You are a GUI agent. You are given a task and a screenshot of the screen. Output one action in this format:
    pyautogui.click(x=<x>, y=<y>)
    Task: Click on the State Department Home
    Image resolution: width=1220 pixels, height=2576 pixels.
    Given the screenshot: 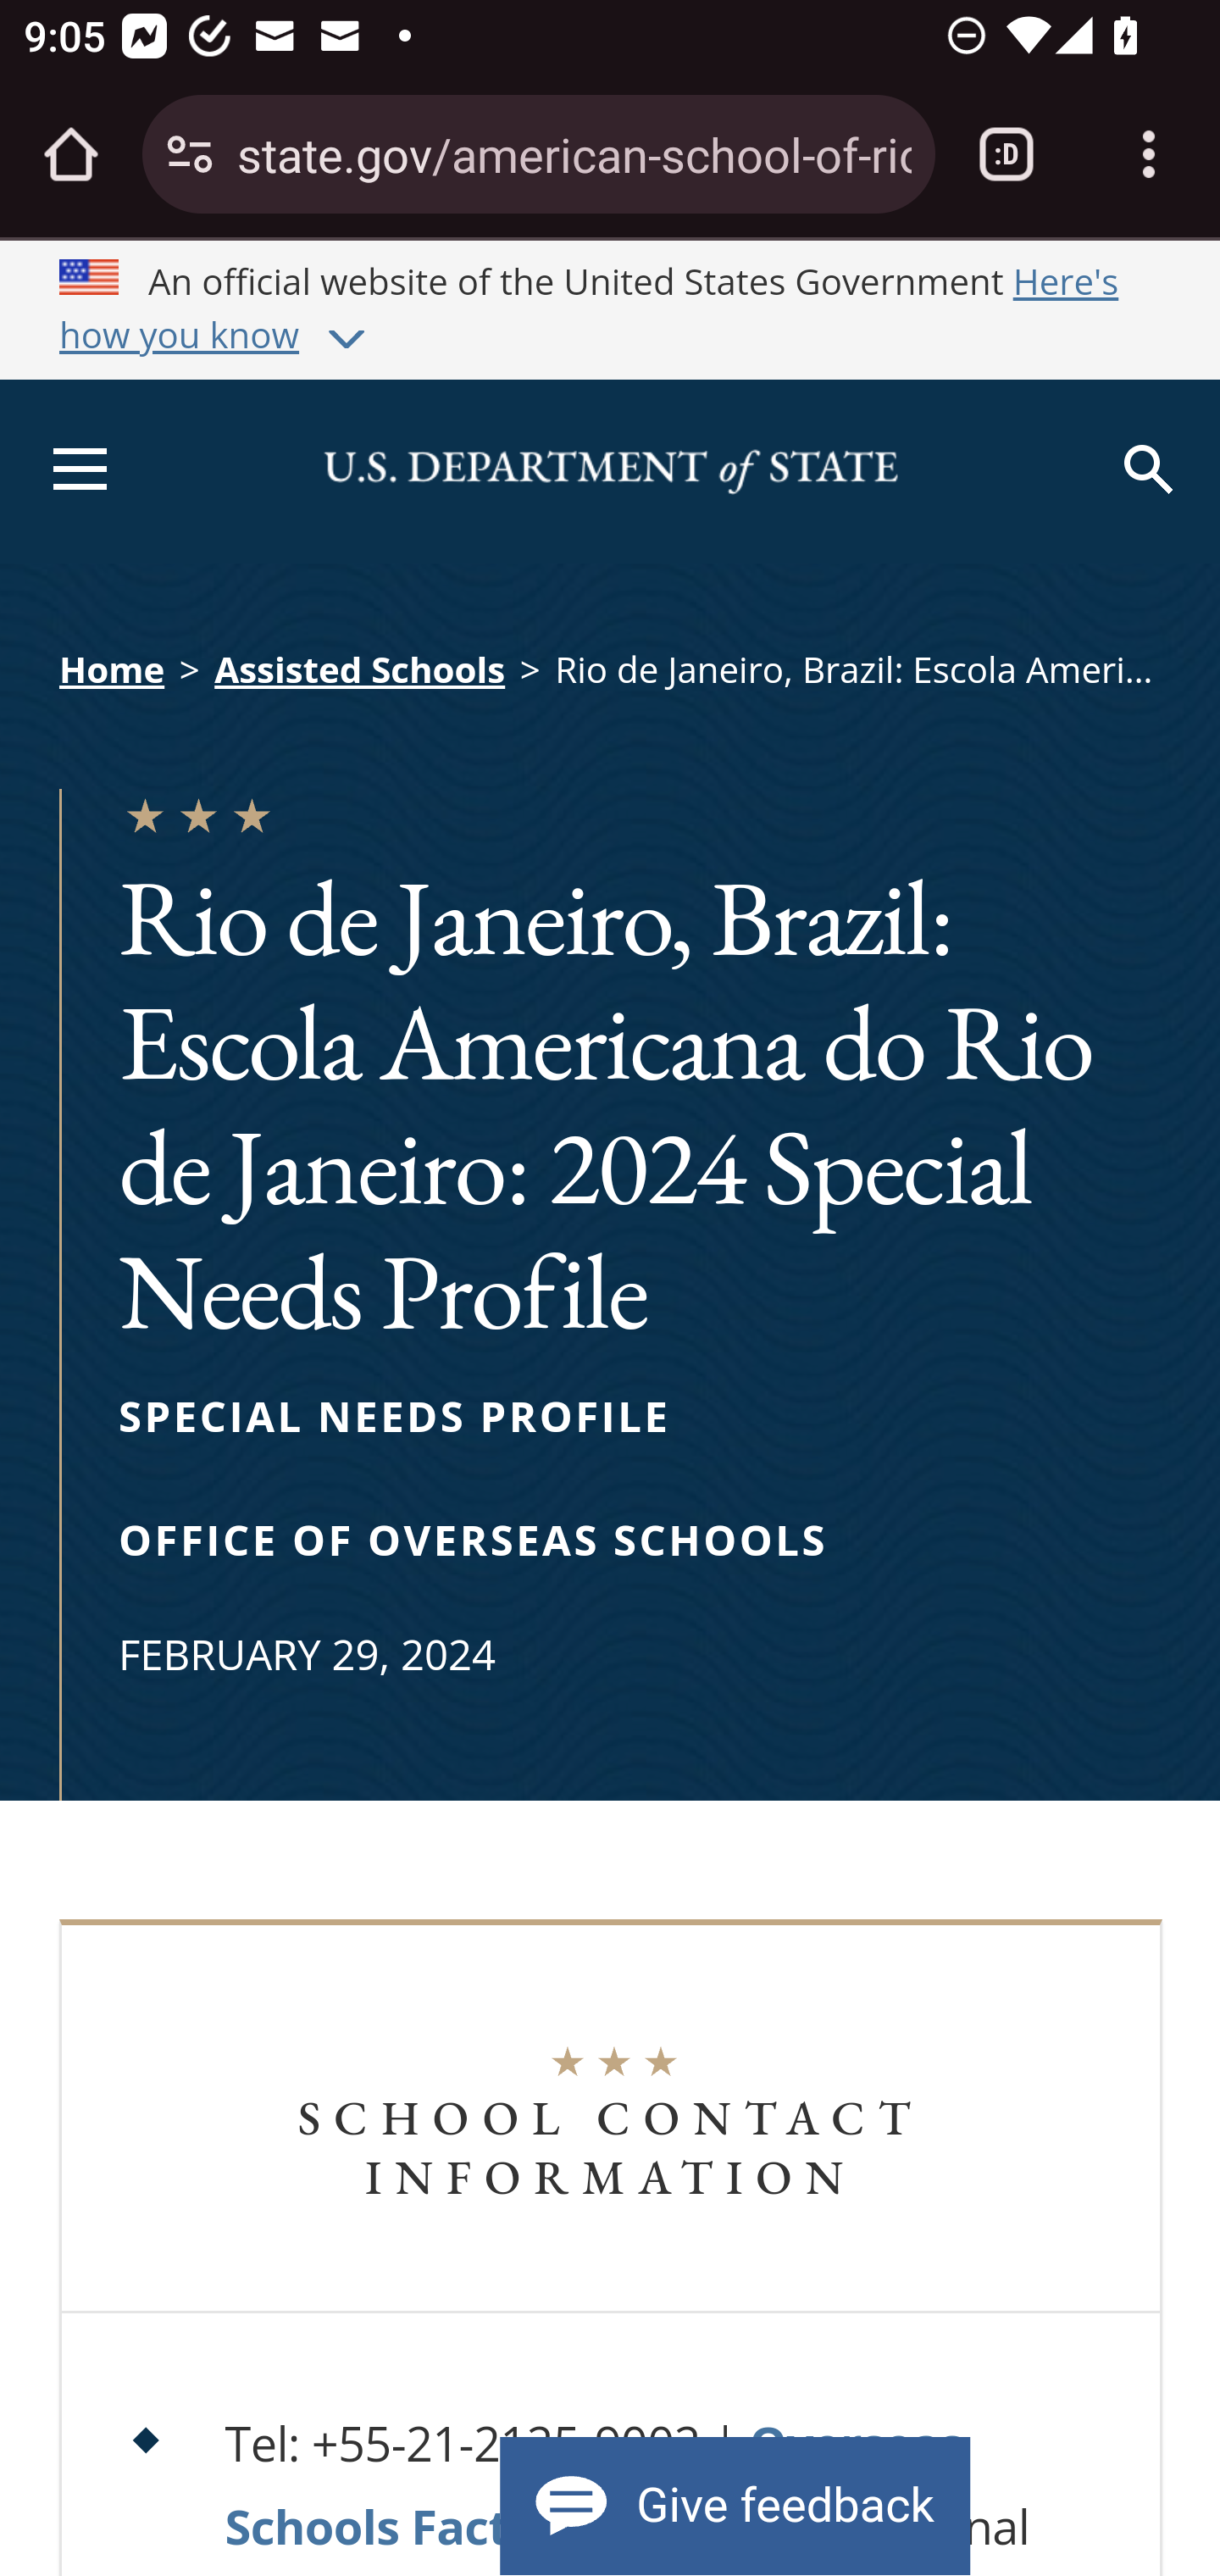 What is the action you would take?
    pyautogui.click(x=610, y=471)
    